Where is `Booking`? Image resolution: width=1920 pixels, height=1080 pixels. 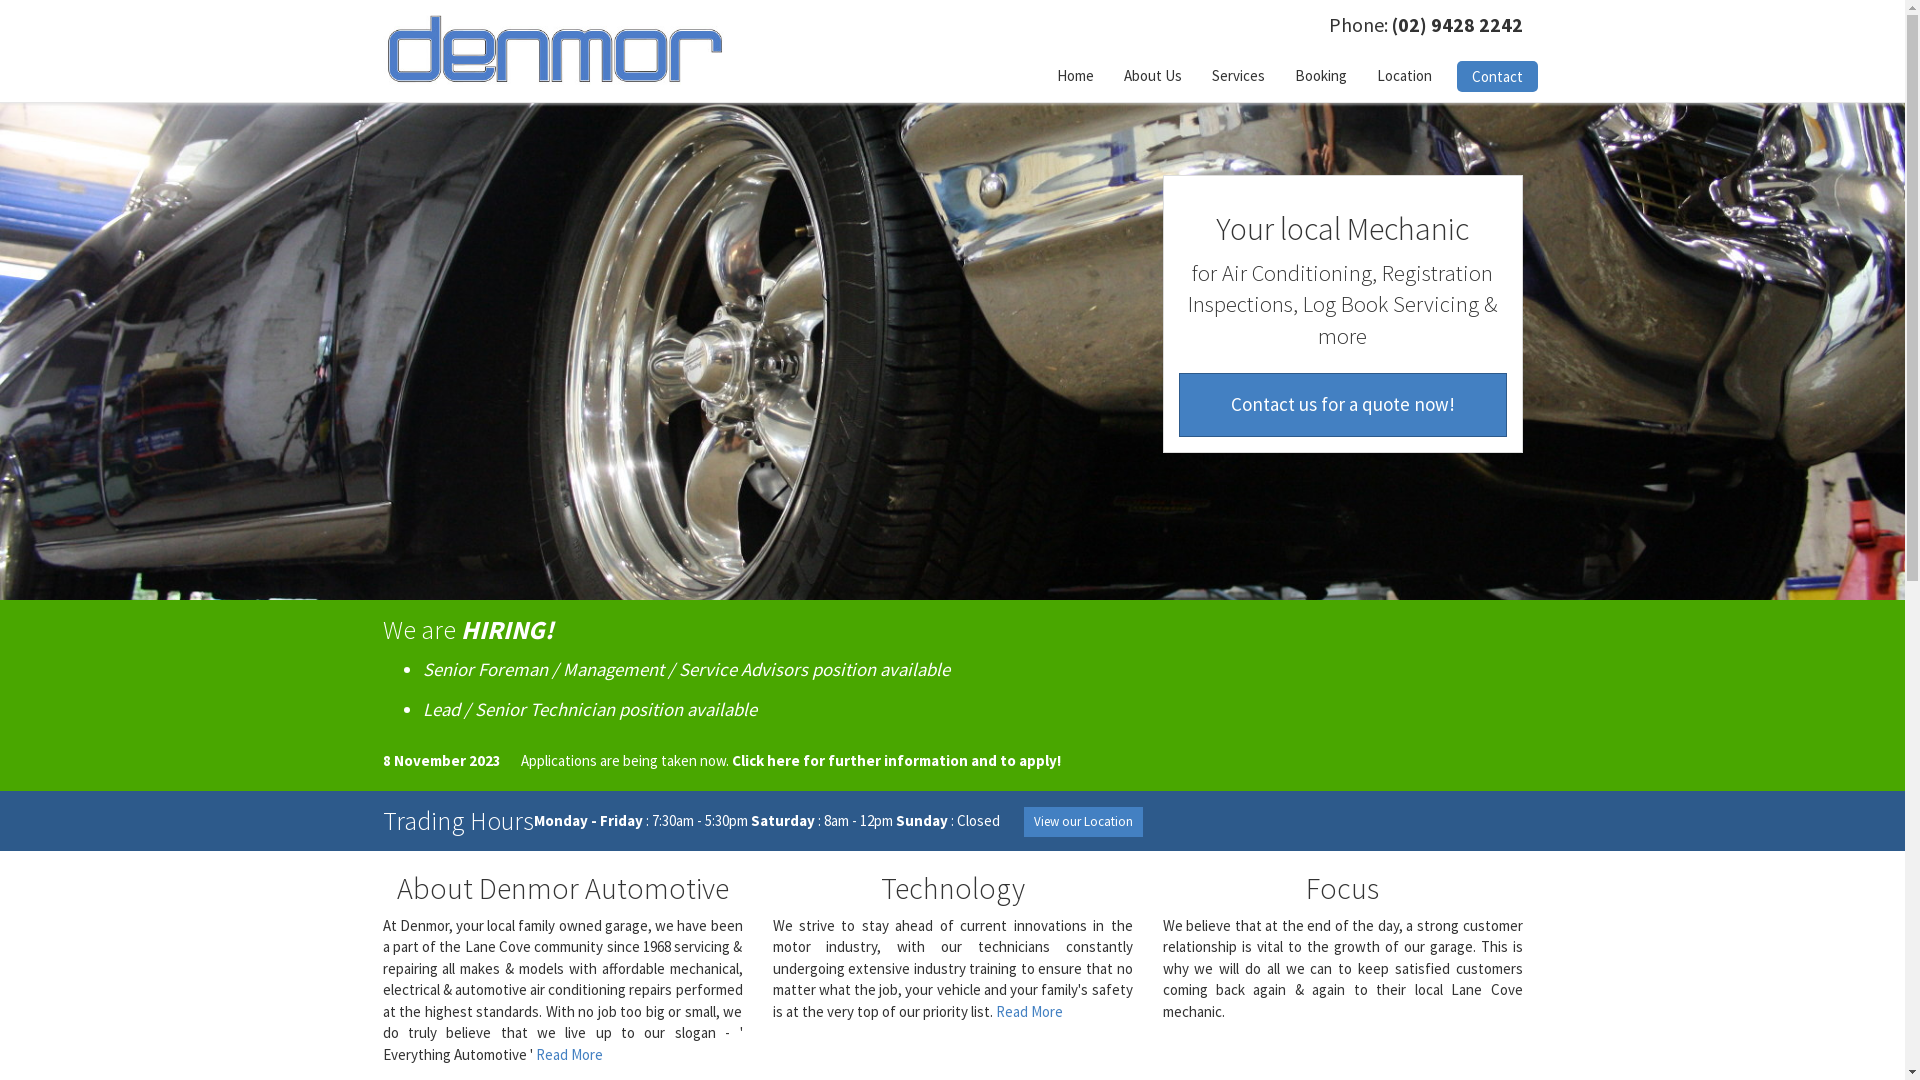 Booking is located at coordinates (1321, 76).